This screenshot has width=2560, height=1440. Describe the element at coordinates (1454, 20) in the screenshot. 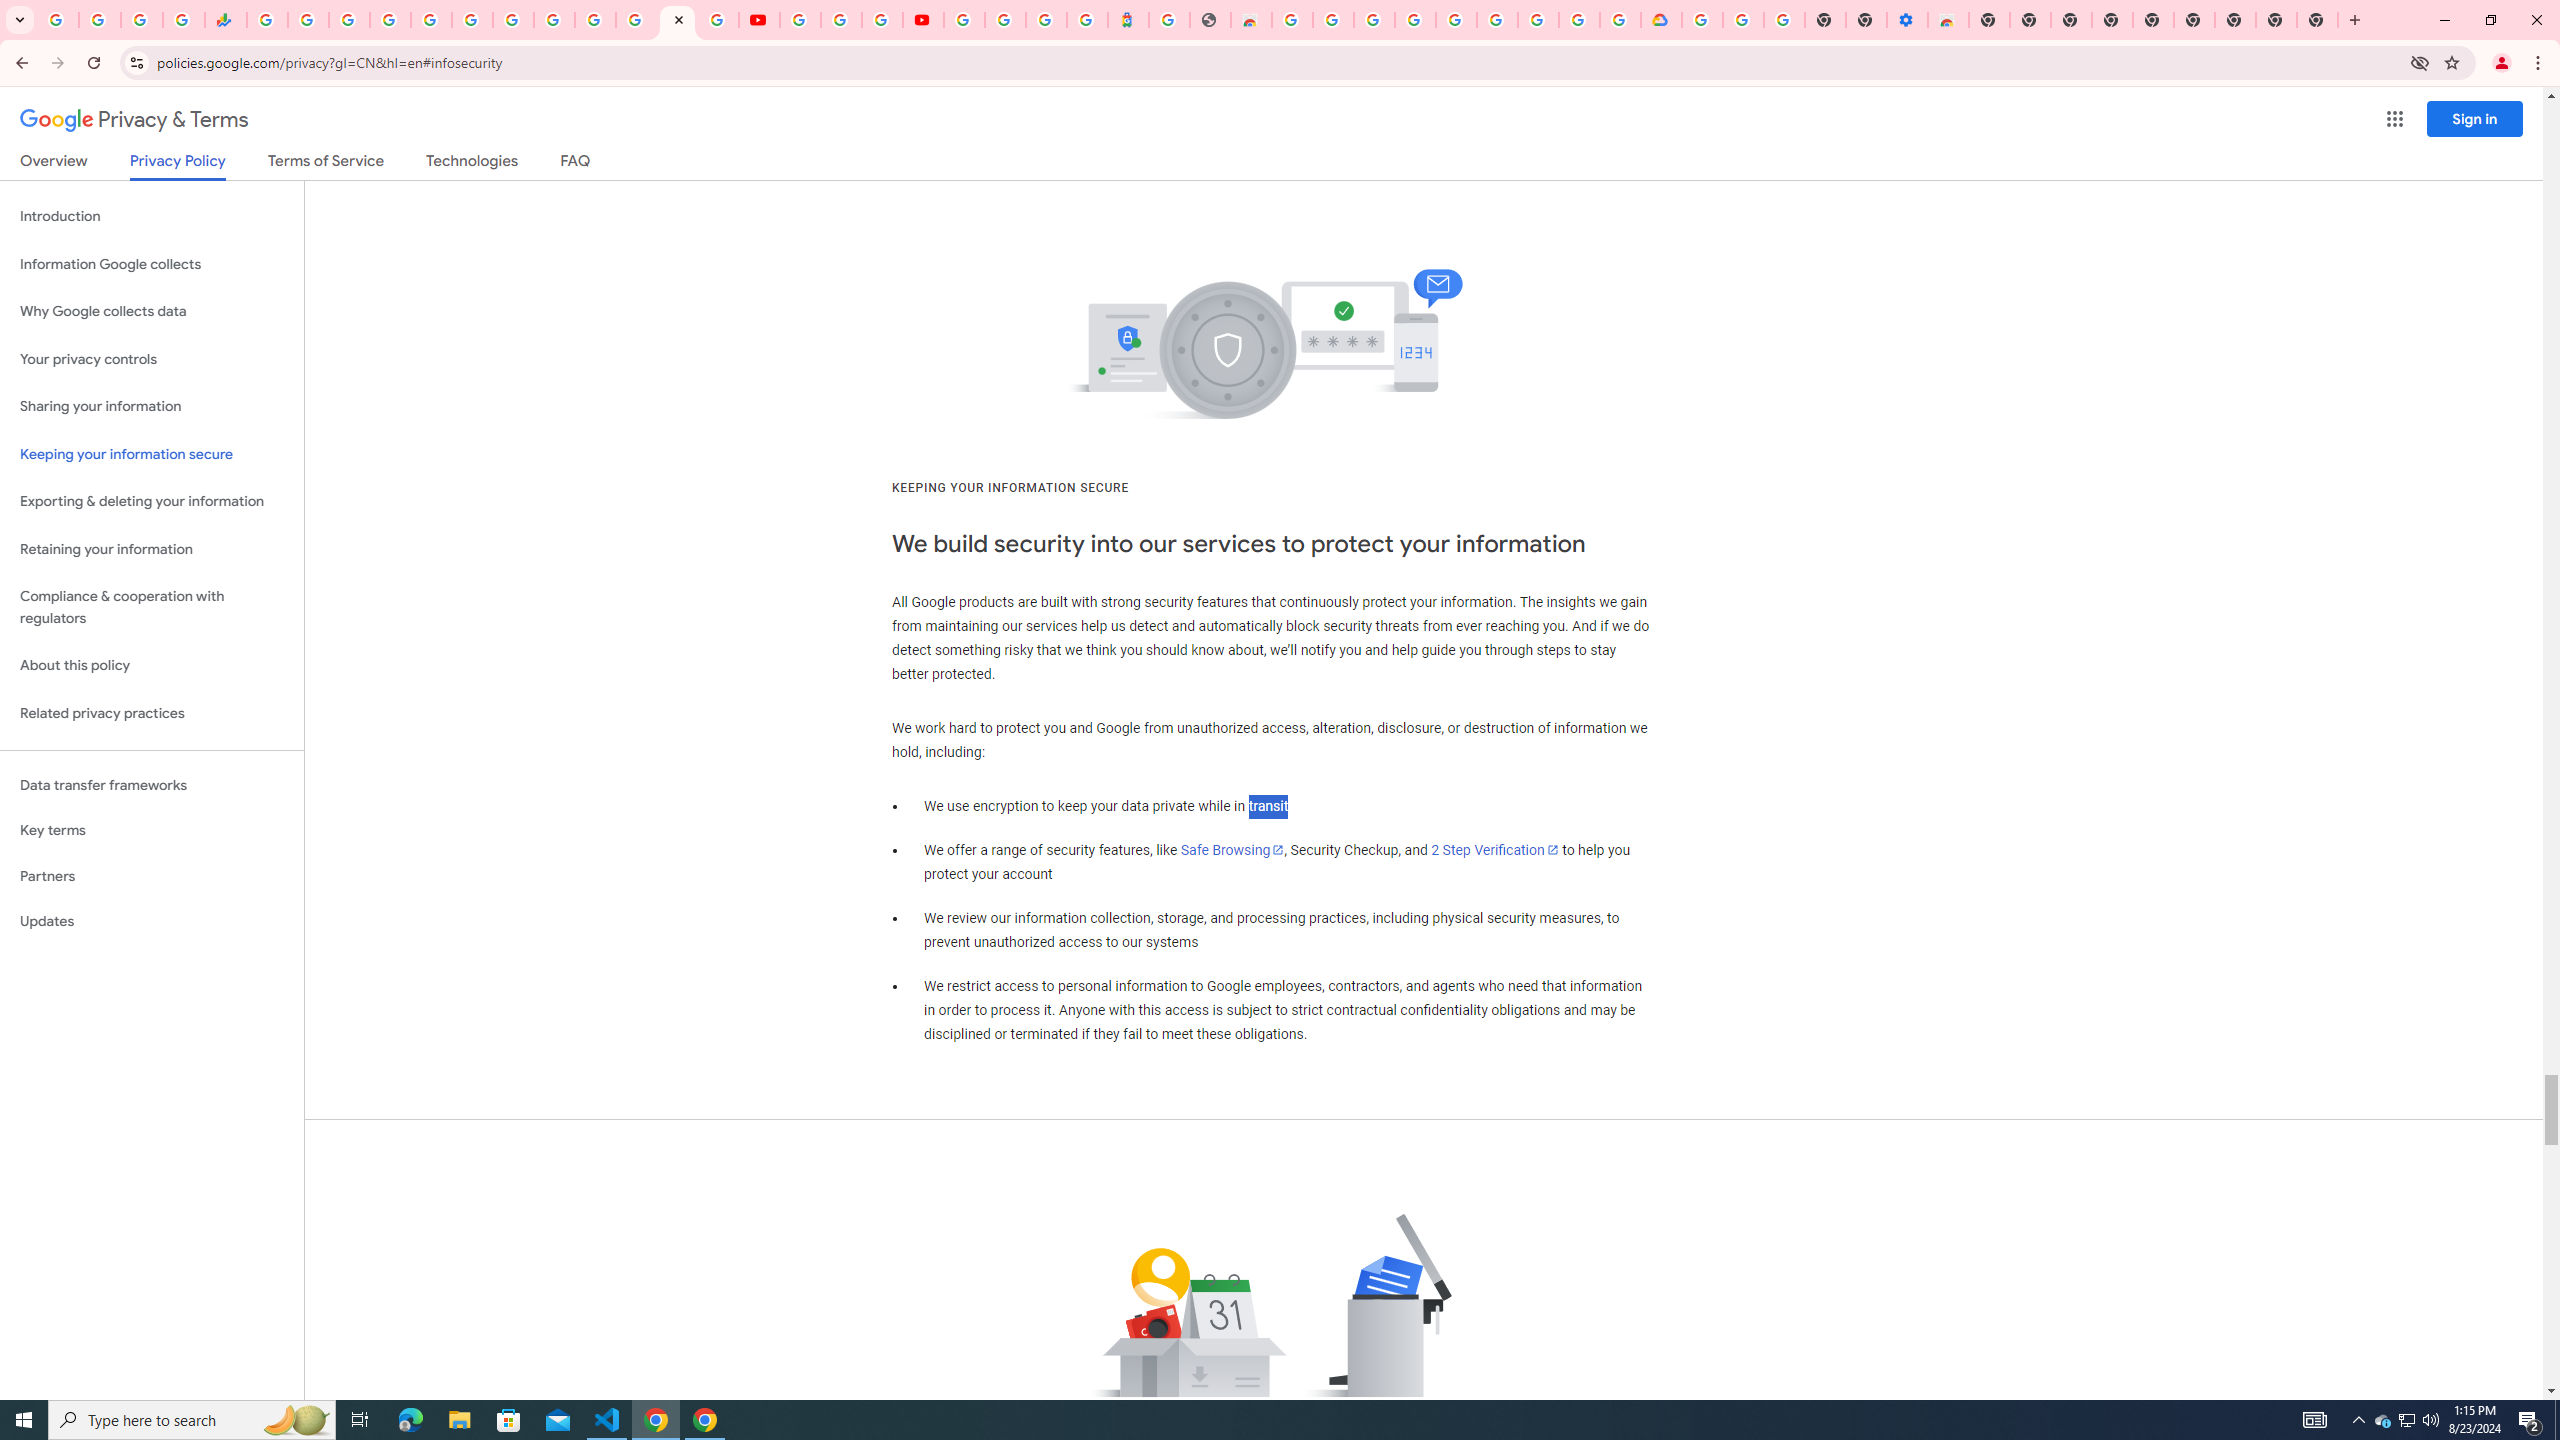

I see `Sign in - Google Accounts` at that location.